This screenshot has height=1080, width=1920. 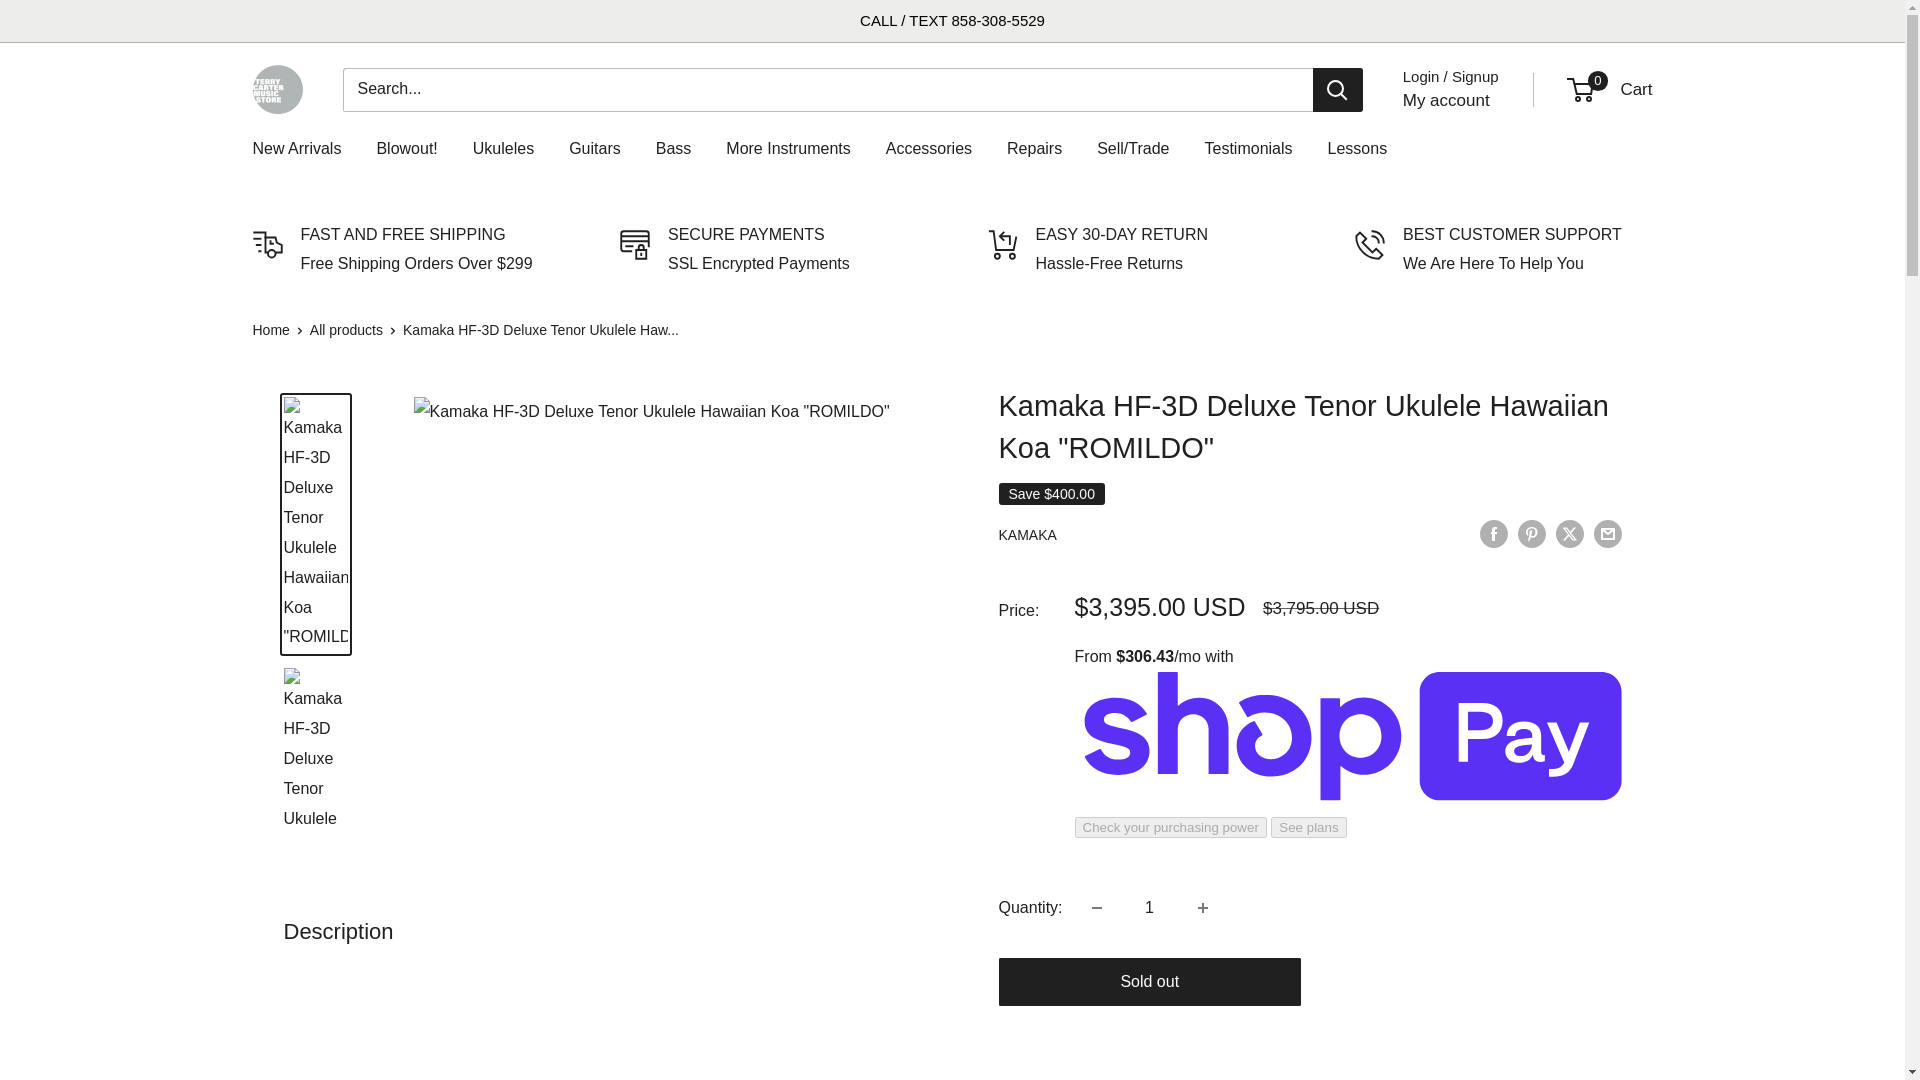 I want to click on Home, so click(x=270, y=330).